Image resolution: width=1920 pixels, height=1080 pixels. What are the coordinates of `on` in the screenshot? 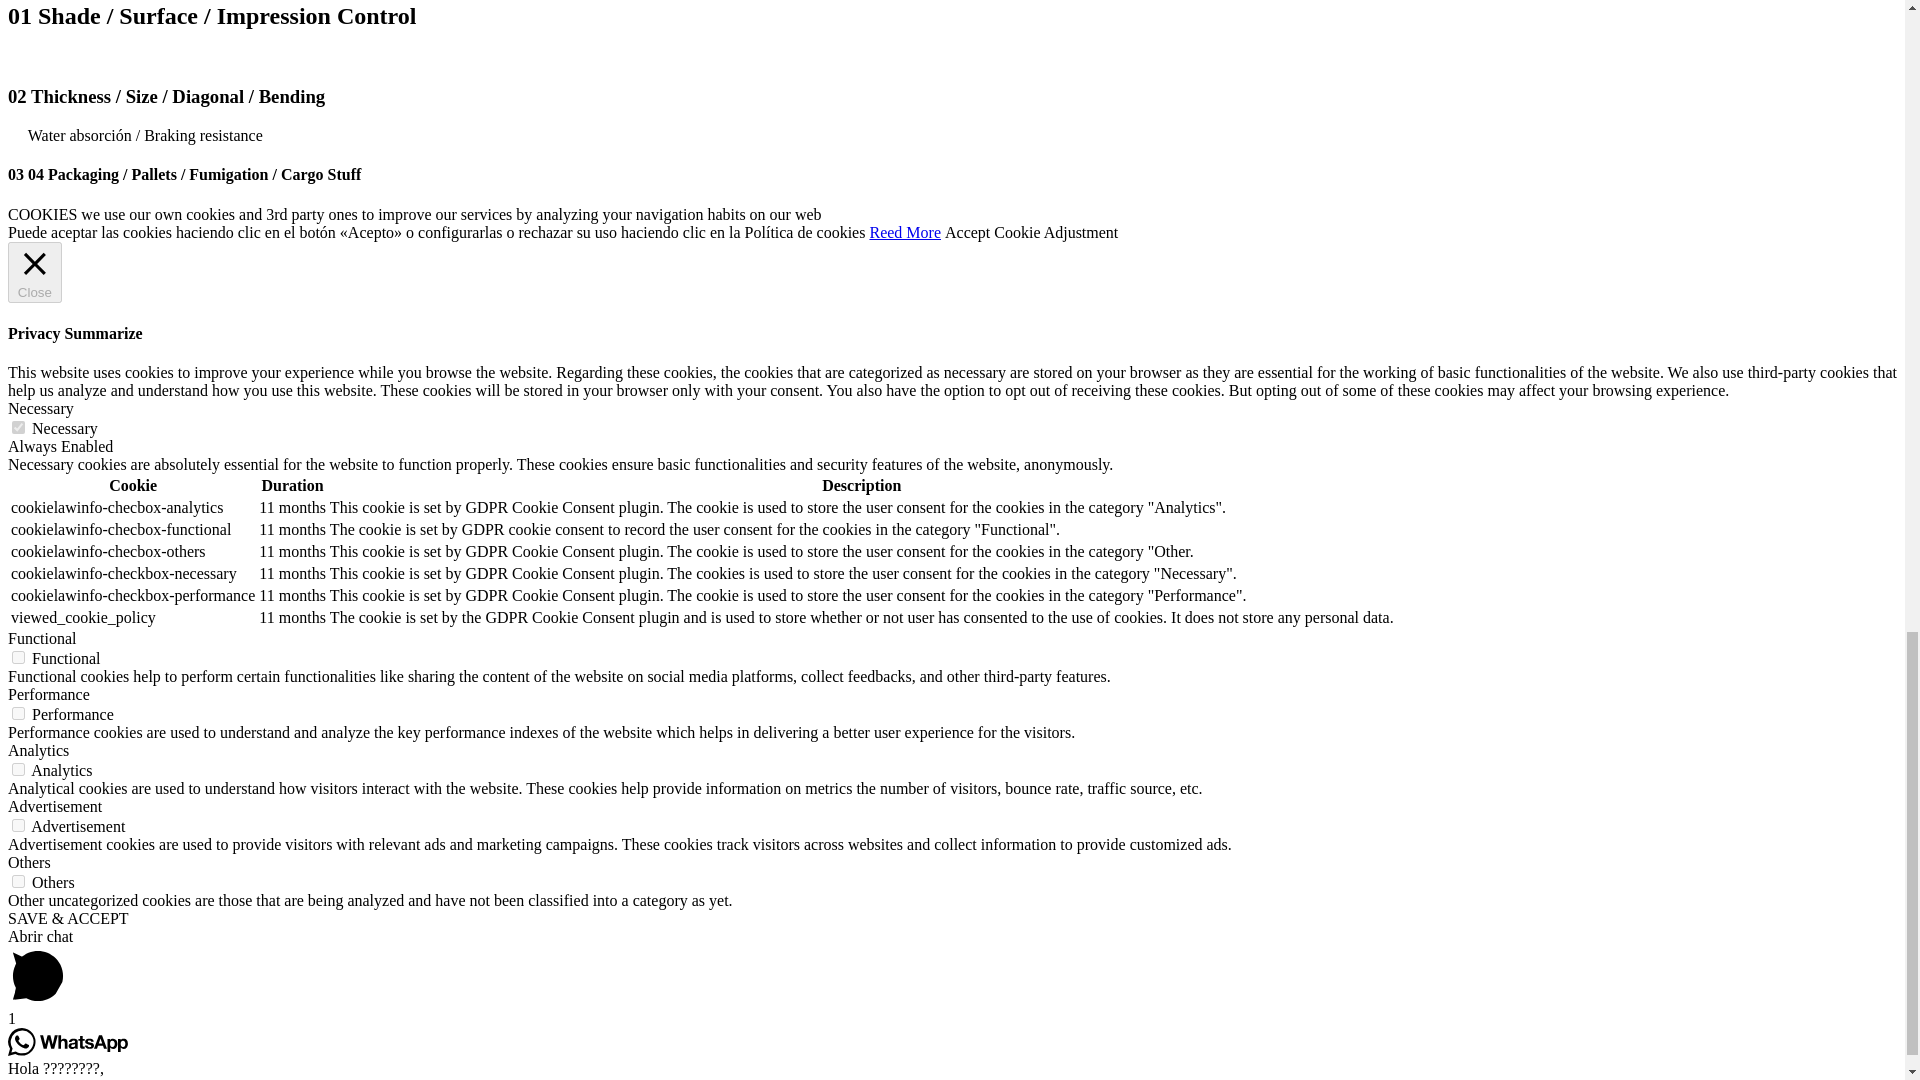 It's located at (18, 714).